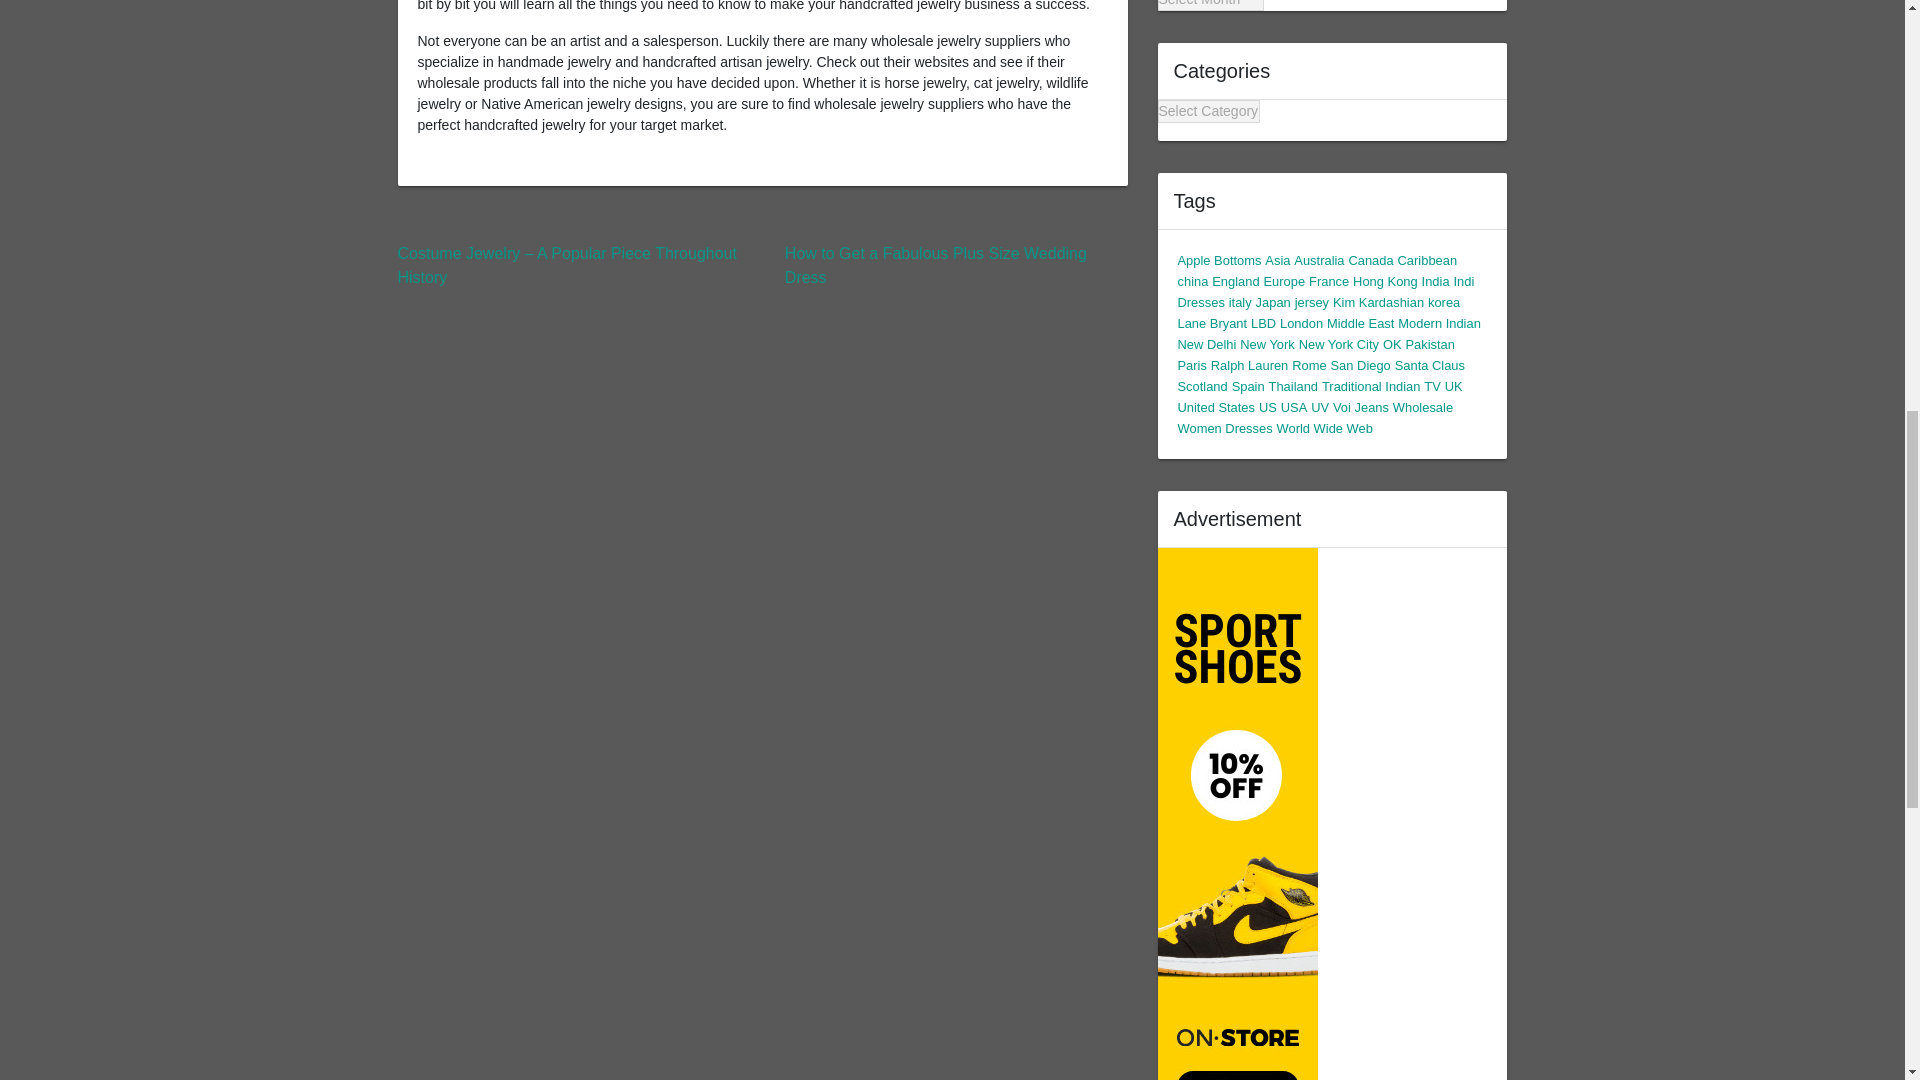 This screenshot has height=1080, width=1920. What do you see at coordinates (1284, 282) in the screenshot?
I see `Europe` at bounding box center [1284, 282].